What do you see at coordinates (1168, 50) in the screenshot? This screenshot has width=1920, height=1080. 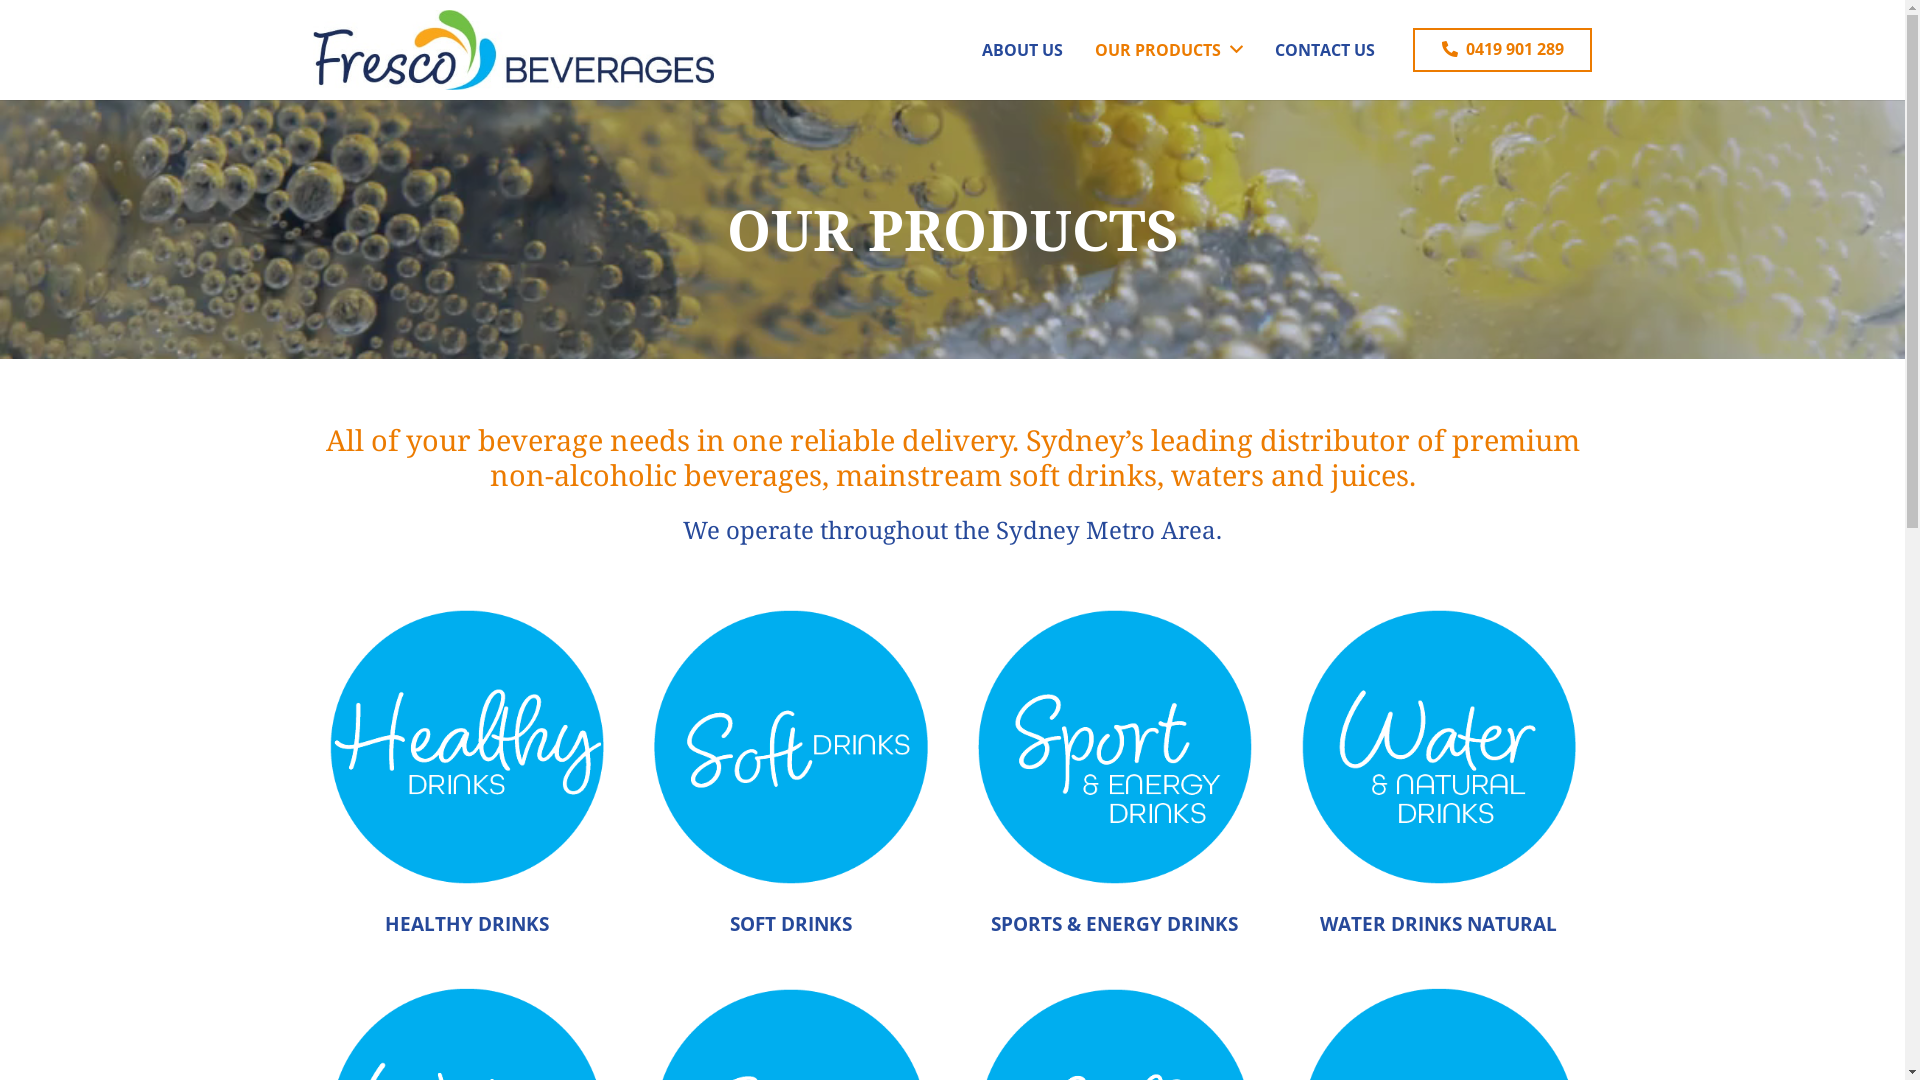 I see `OUR PRODUCTS` at bounding box center [1168, 50].